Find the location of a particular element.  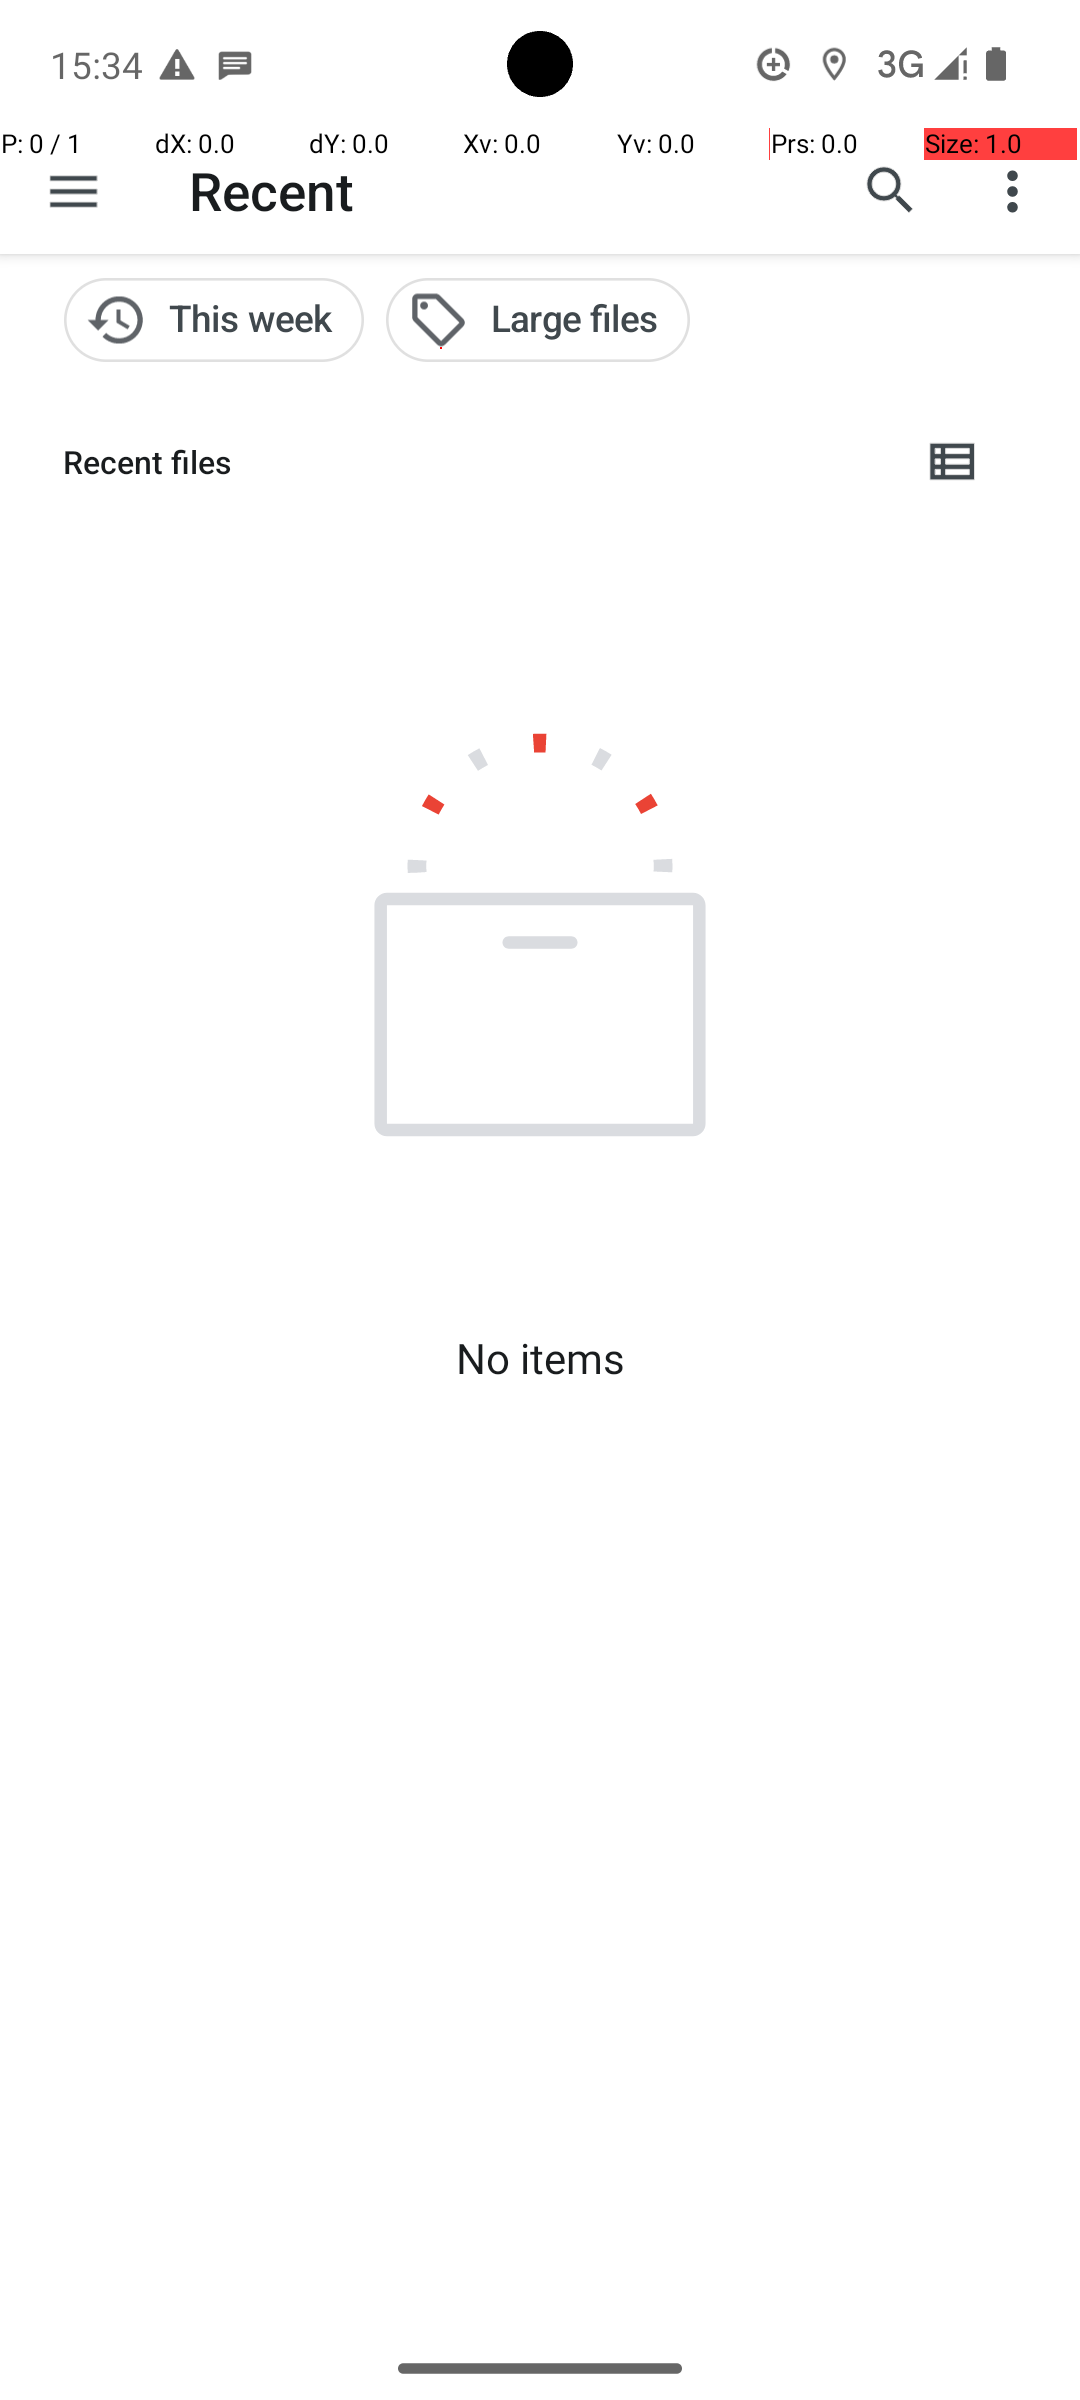

Large files is located at coordinates (538, 320).